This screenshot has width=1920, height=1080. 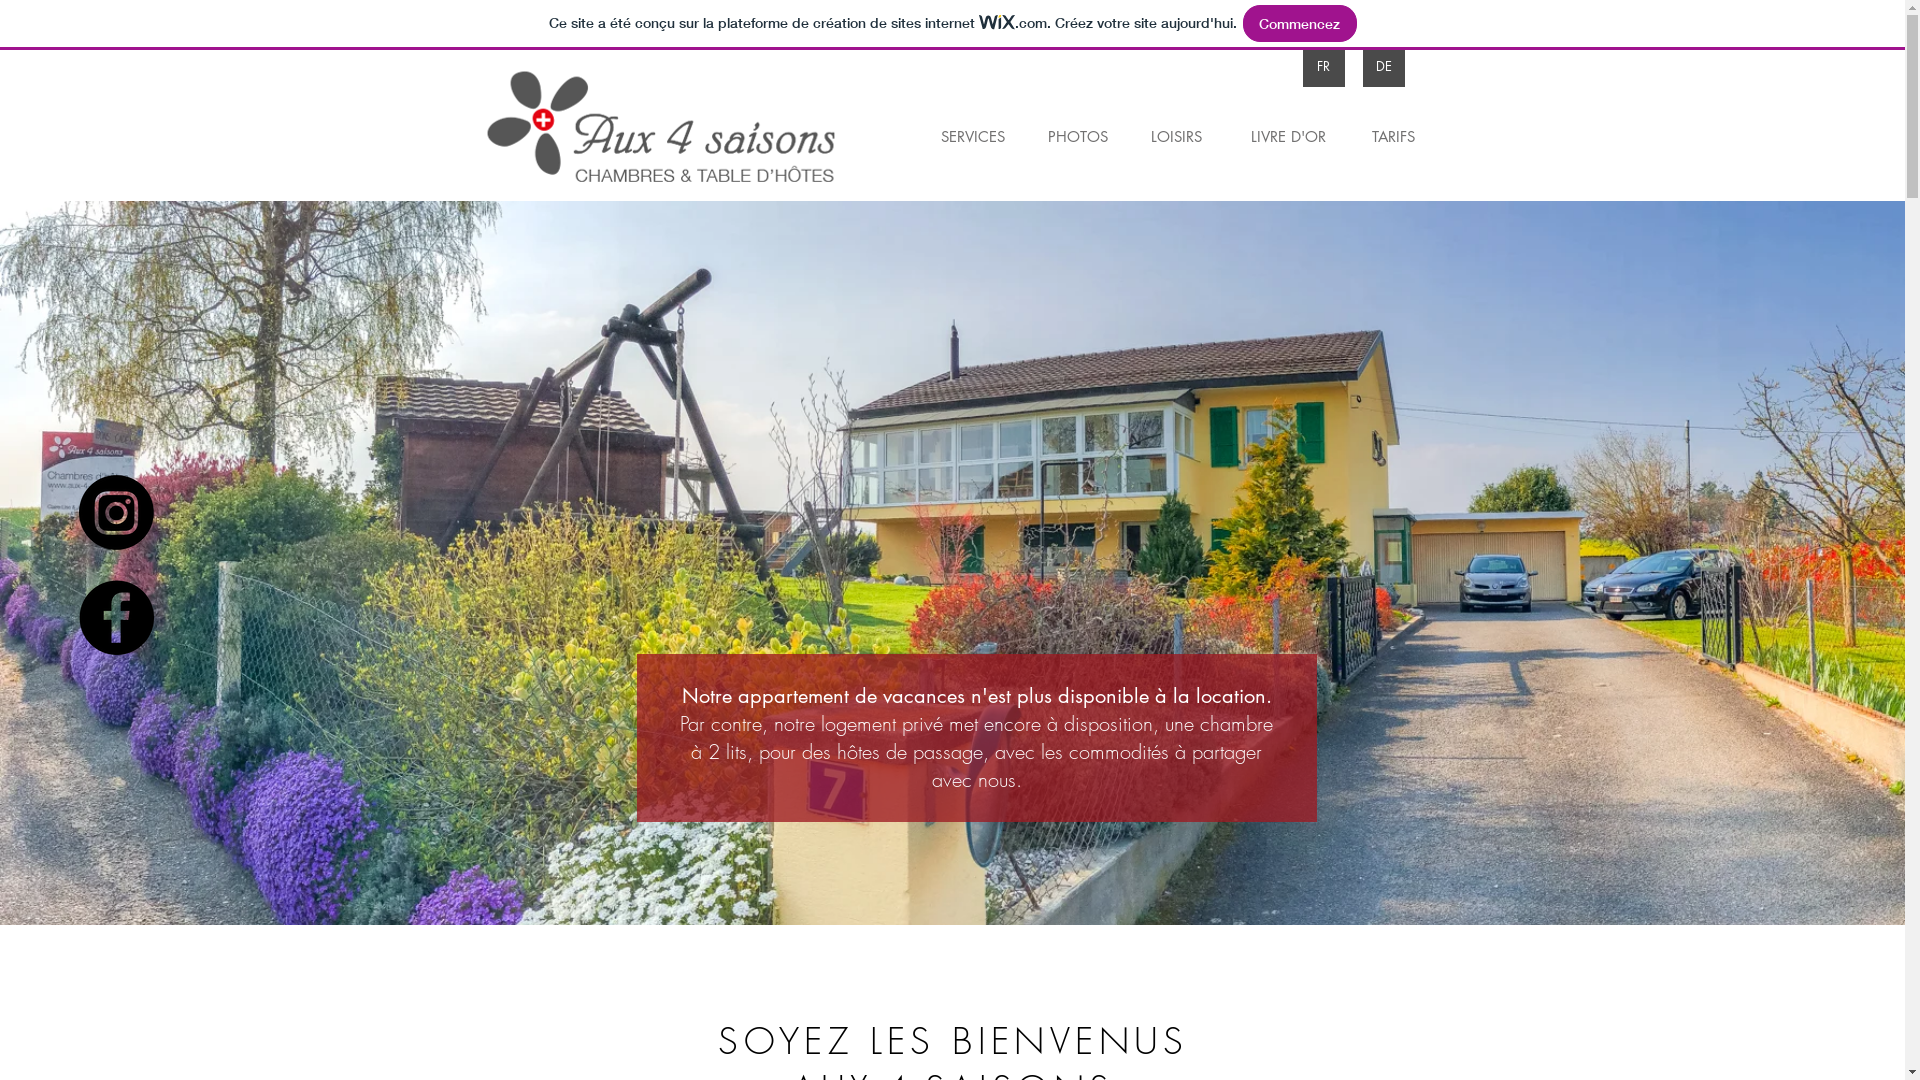 What do you see at coordinates (972, 136) in the screenshot?
I see `SERVICES` at bounding box center [972, 136].